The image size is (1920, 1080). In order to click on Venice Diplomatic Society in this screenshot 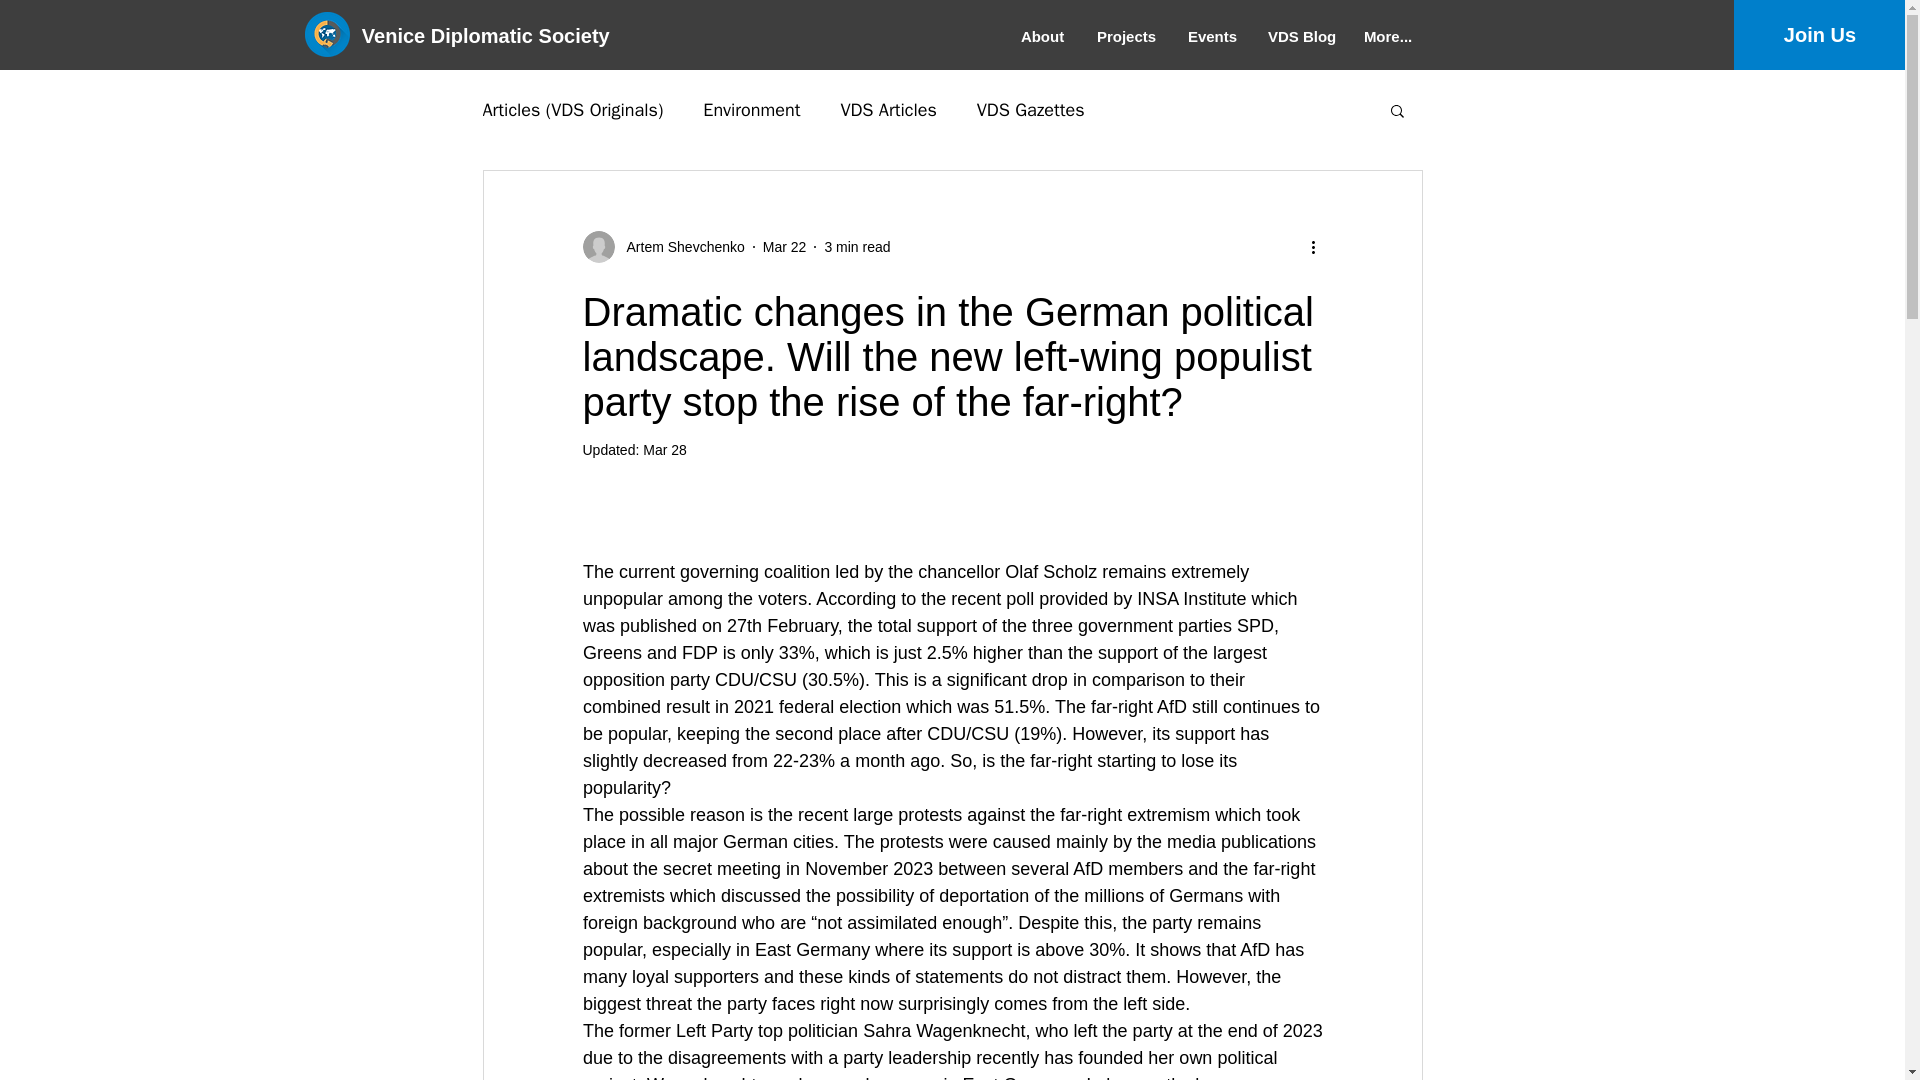, I will do `click(496, 36)`.